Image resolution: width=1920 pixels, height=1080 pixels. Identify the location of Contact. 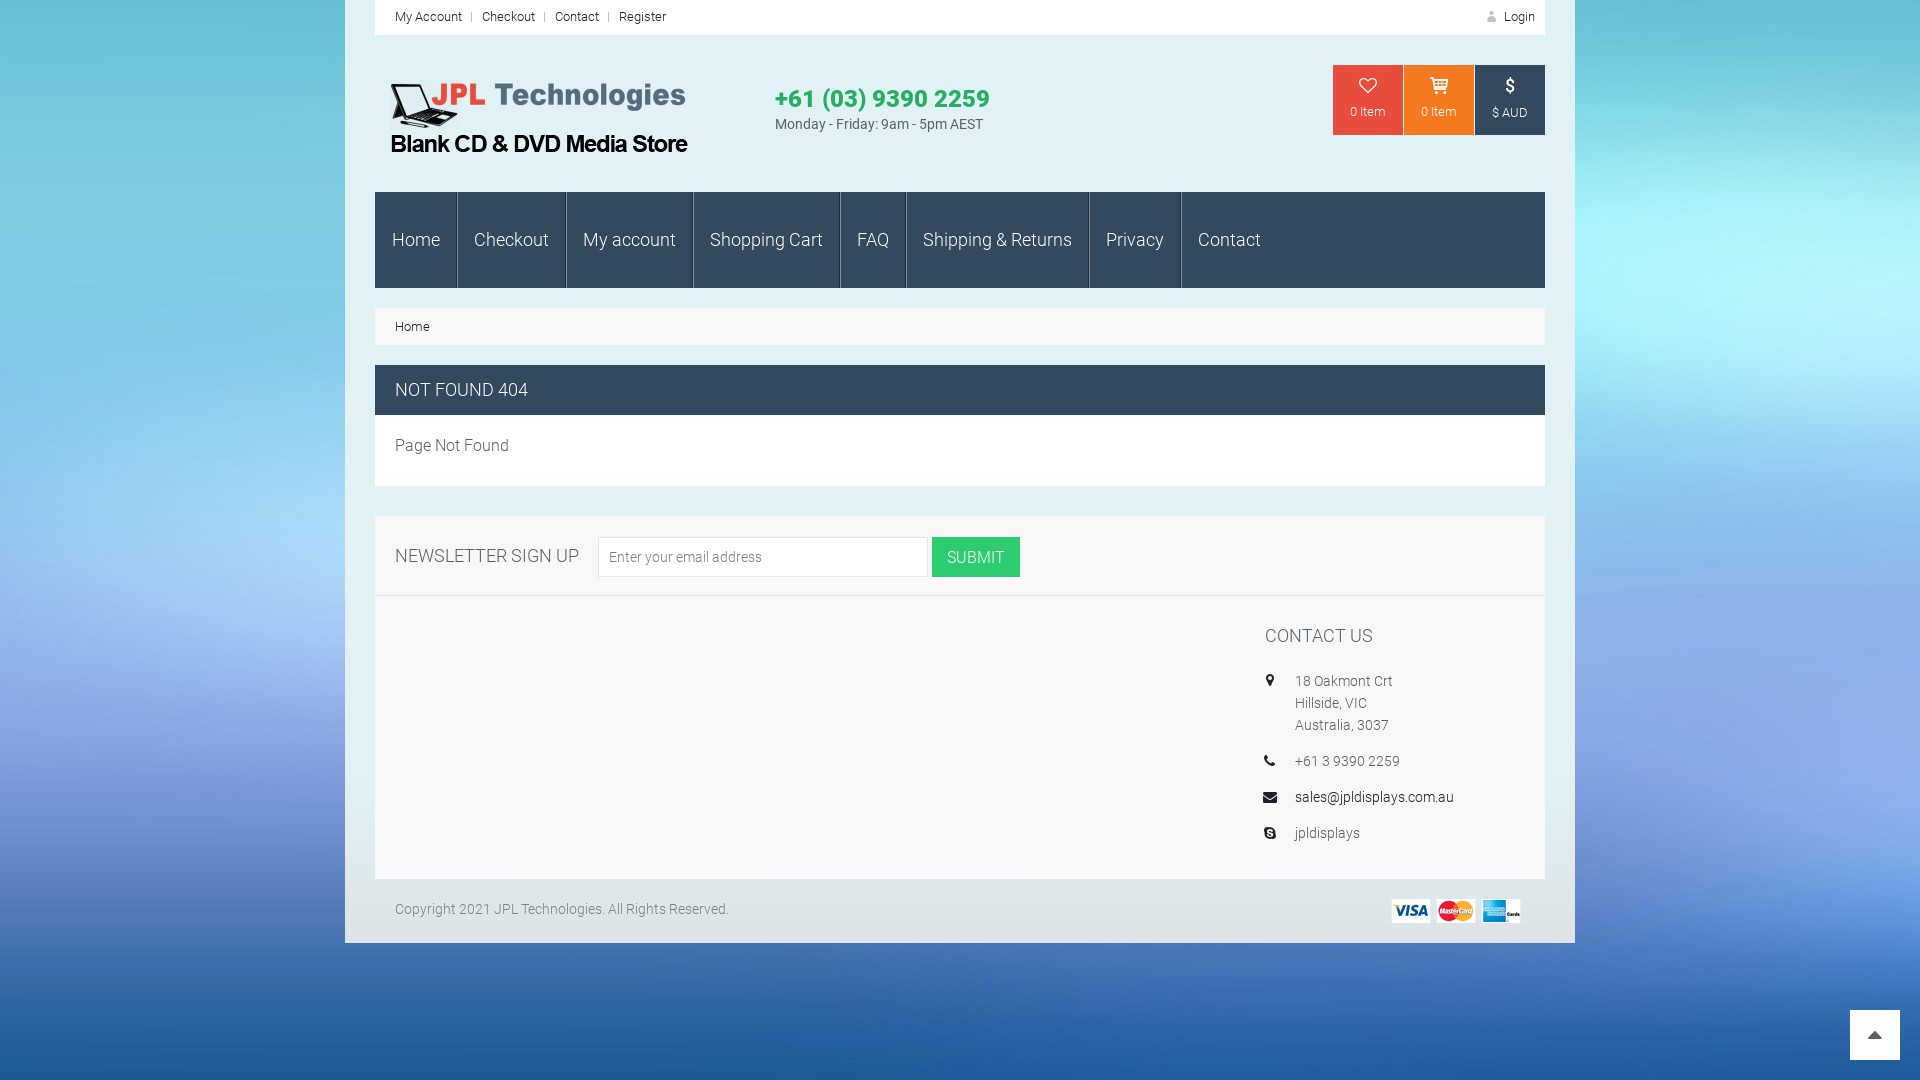
(577, 16).